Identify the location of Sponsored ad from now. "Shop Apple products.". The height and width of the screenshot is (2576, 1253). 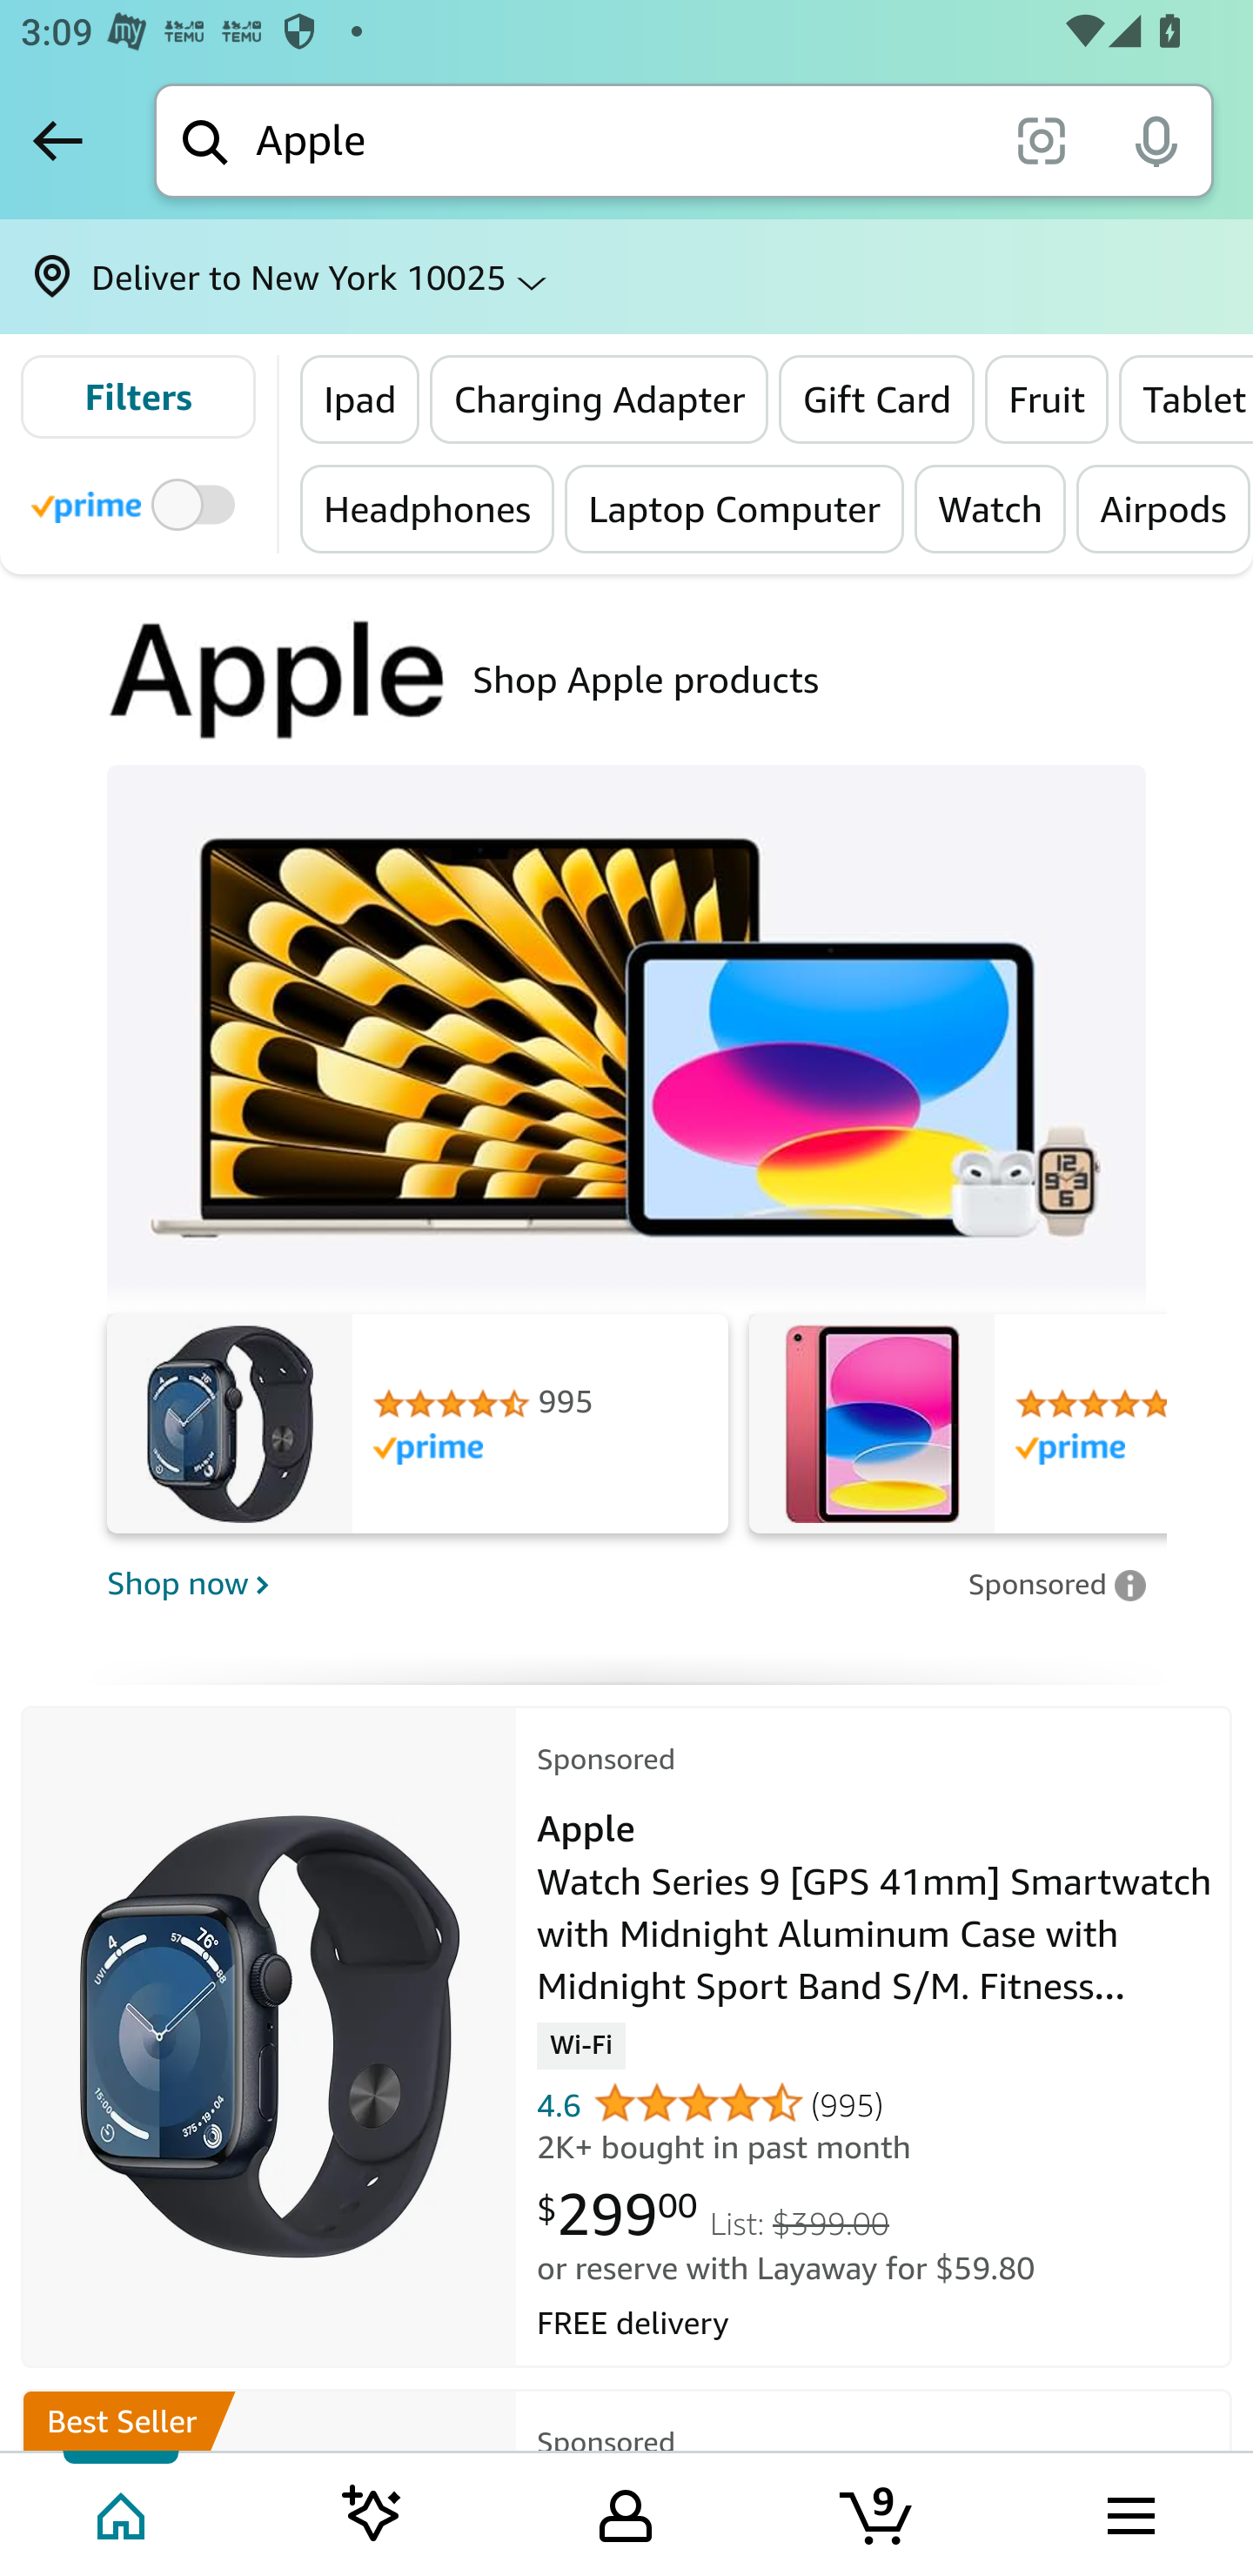
(626, 680).